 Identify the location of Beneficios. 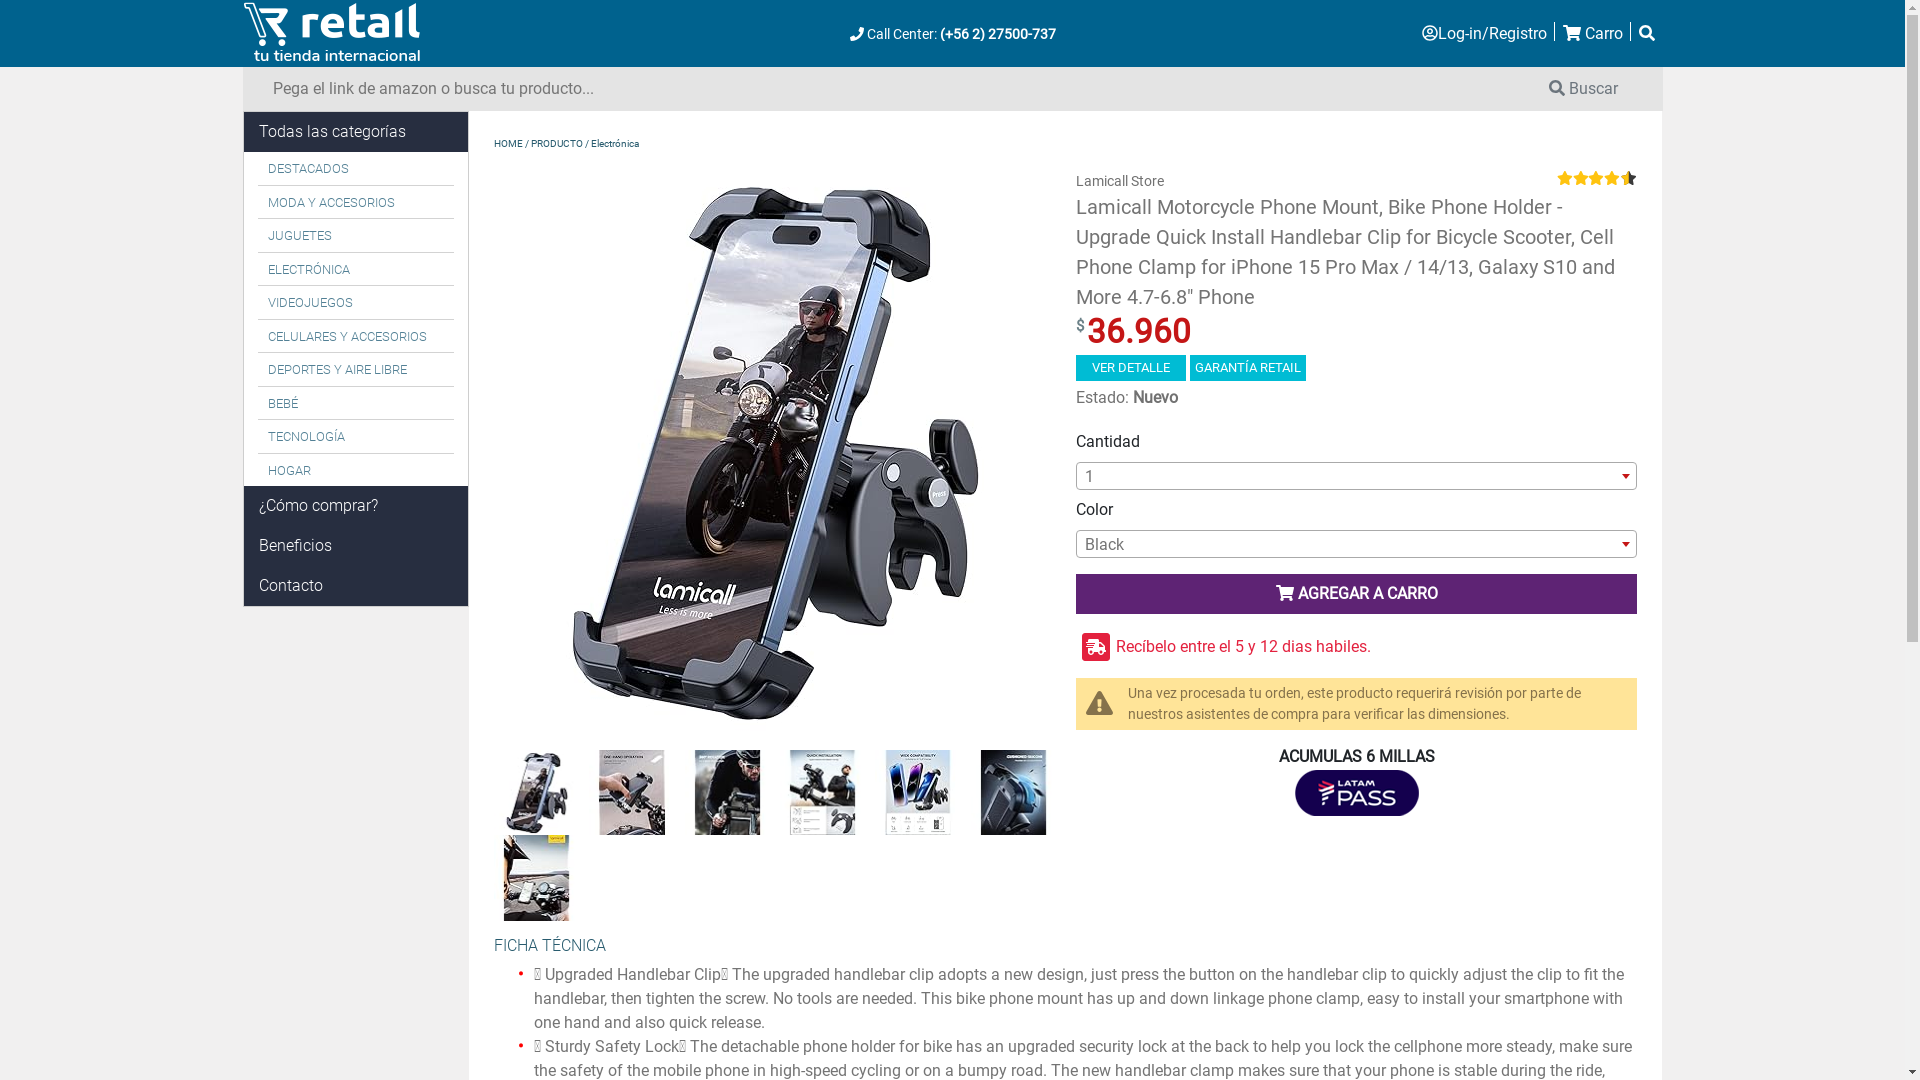
(294, 546).